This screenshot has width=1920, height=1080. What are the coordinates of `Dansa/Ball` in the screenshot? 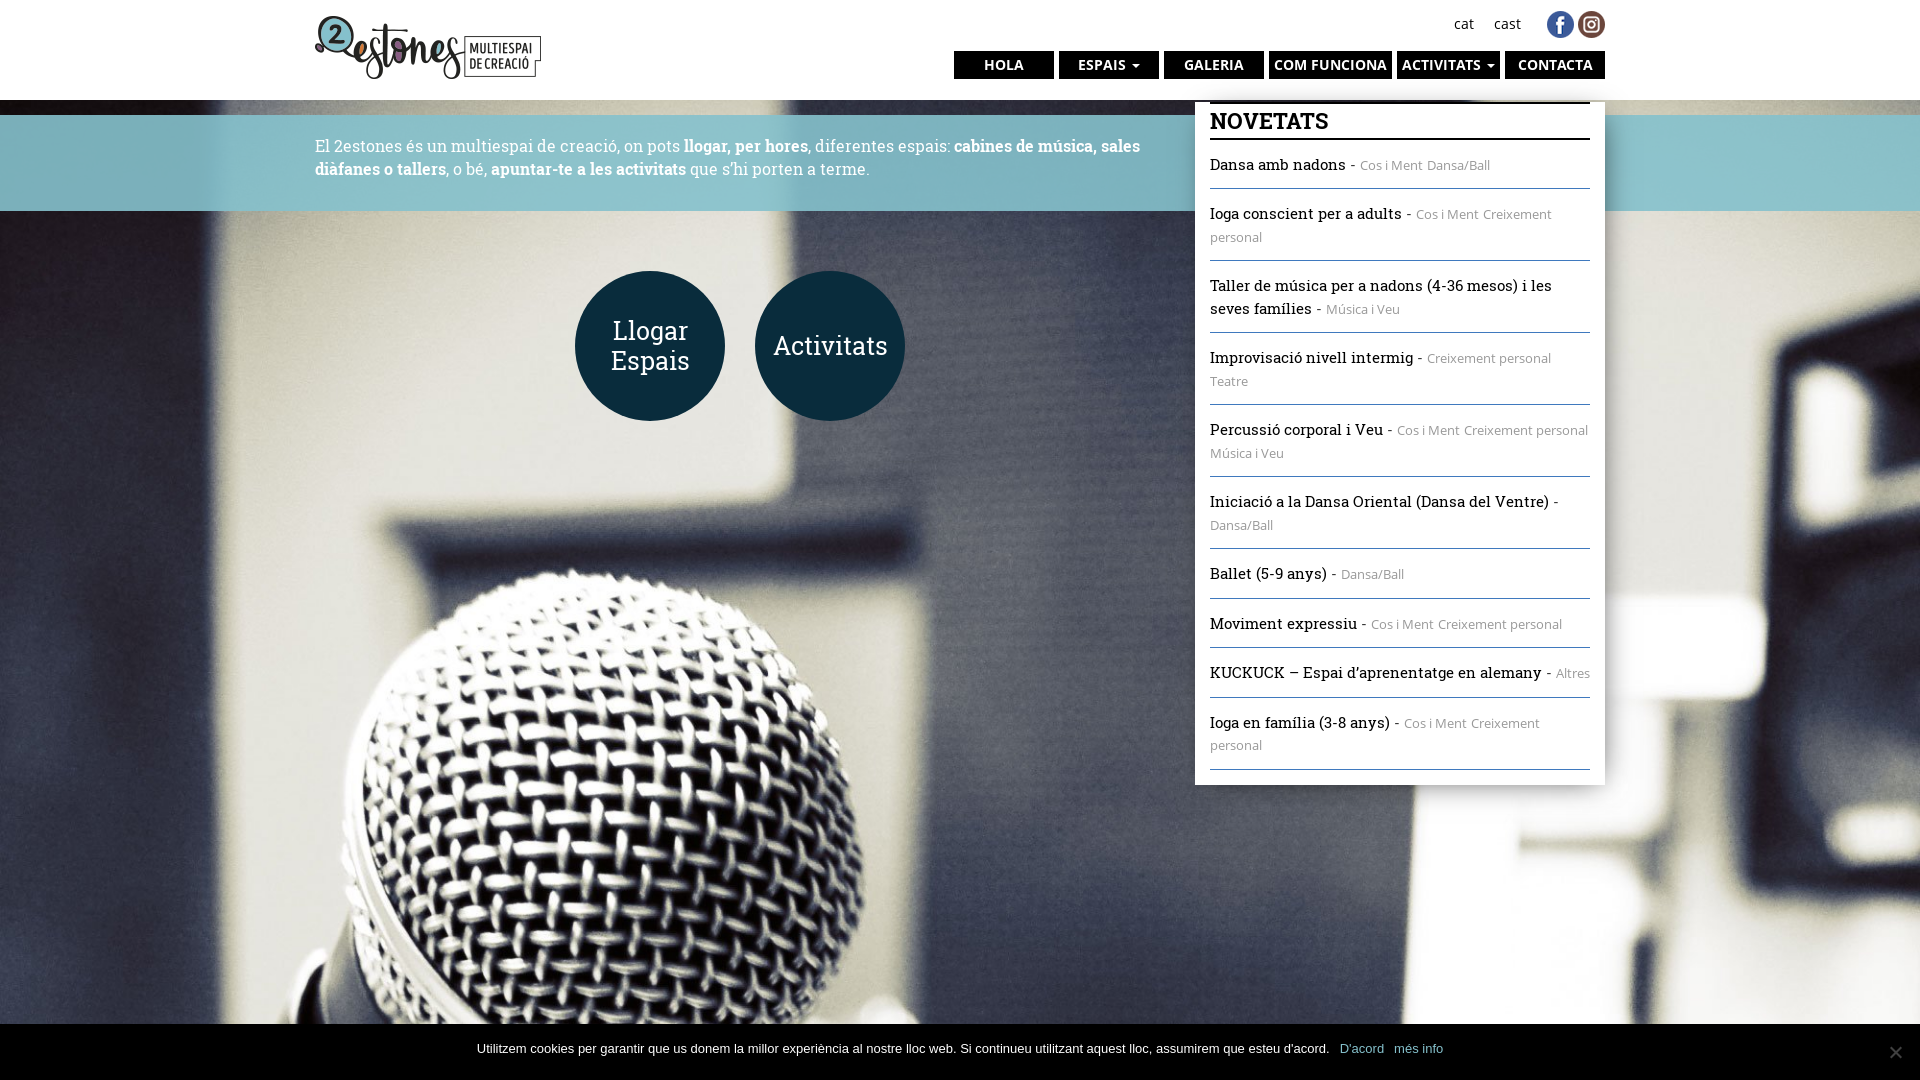 It's located at (1458, 164).